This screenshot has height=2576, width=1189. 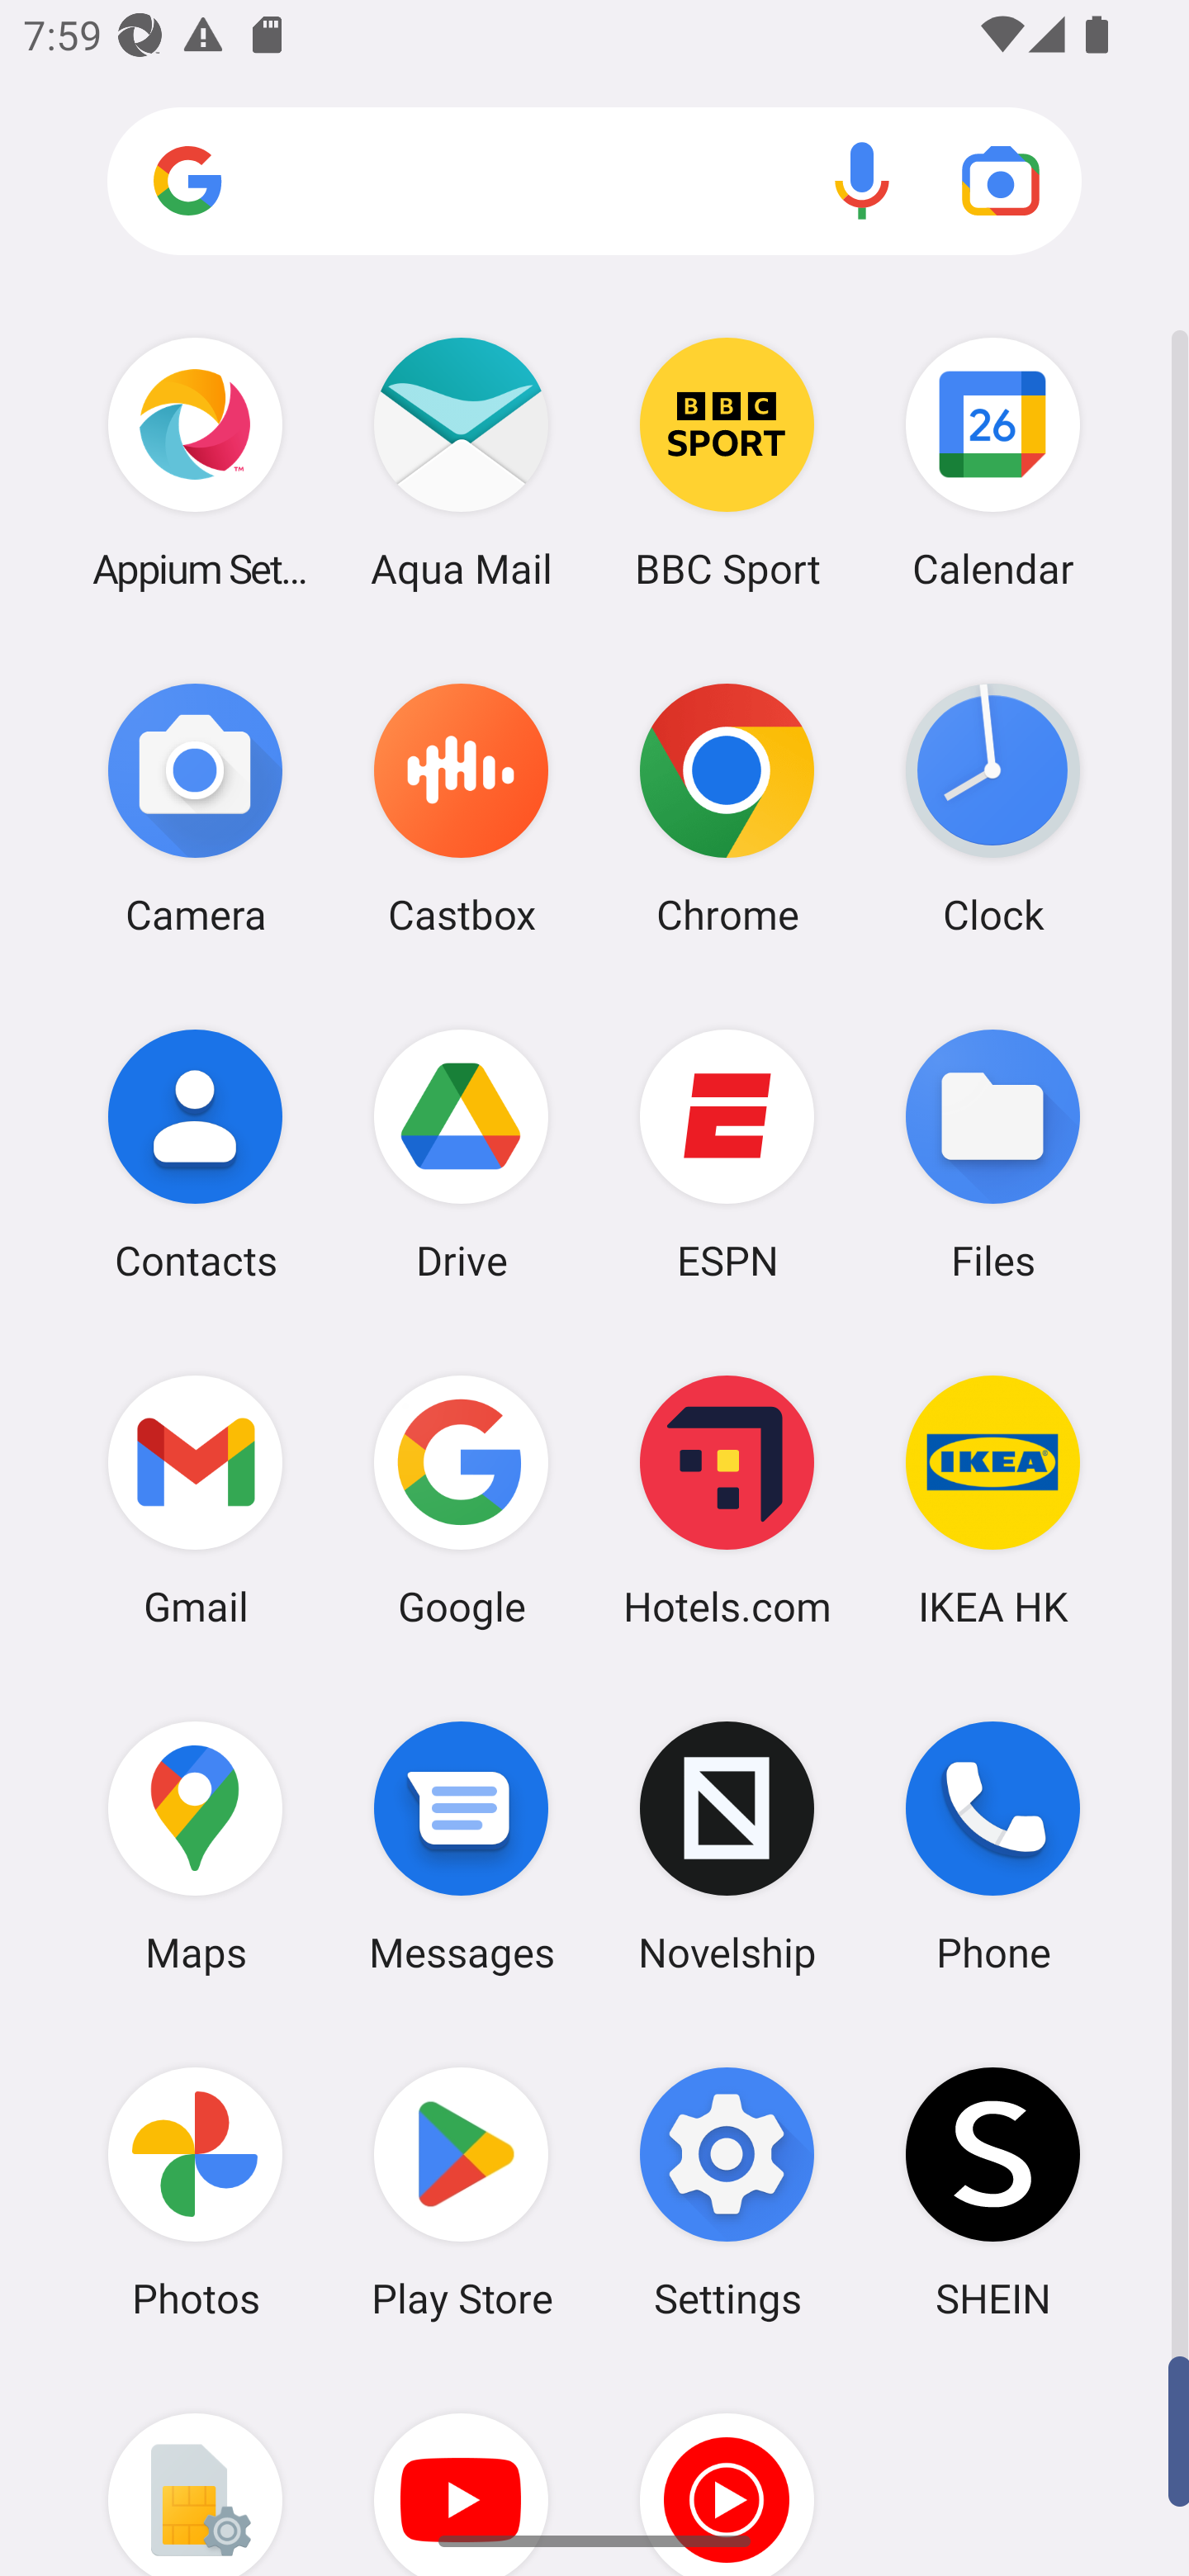 I want to click on Voice search, so click(x=862, y=180).